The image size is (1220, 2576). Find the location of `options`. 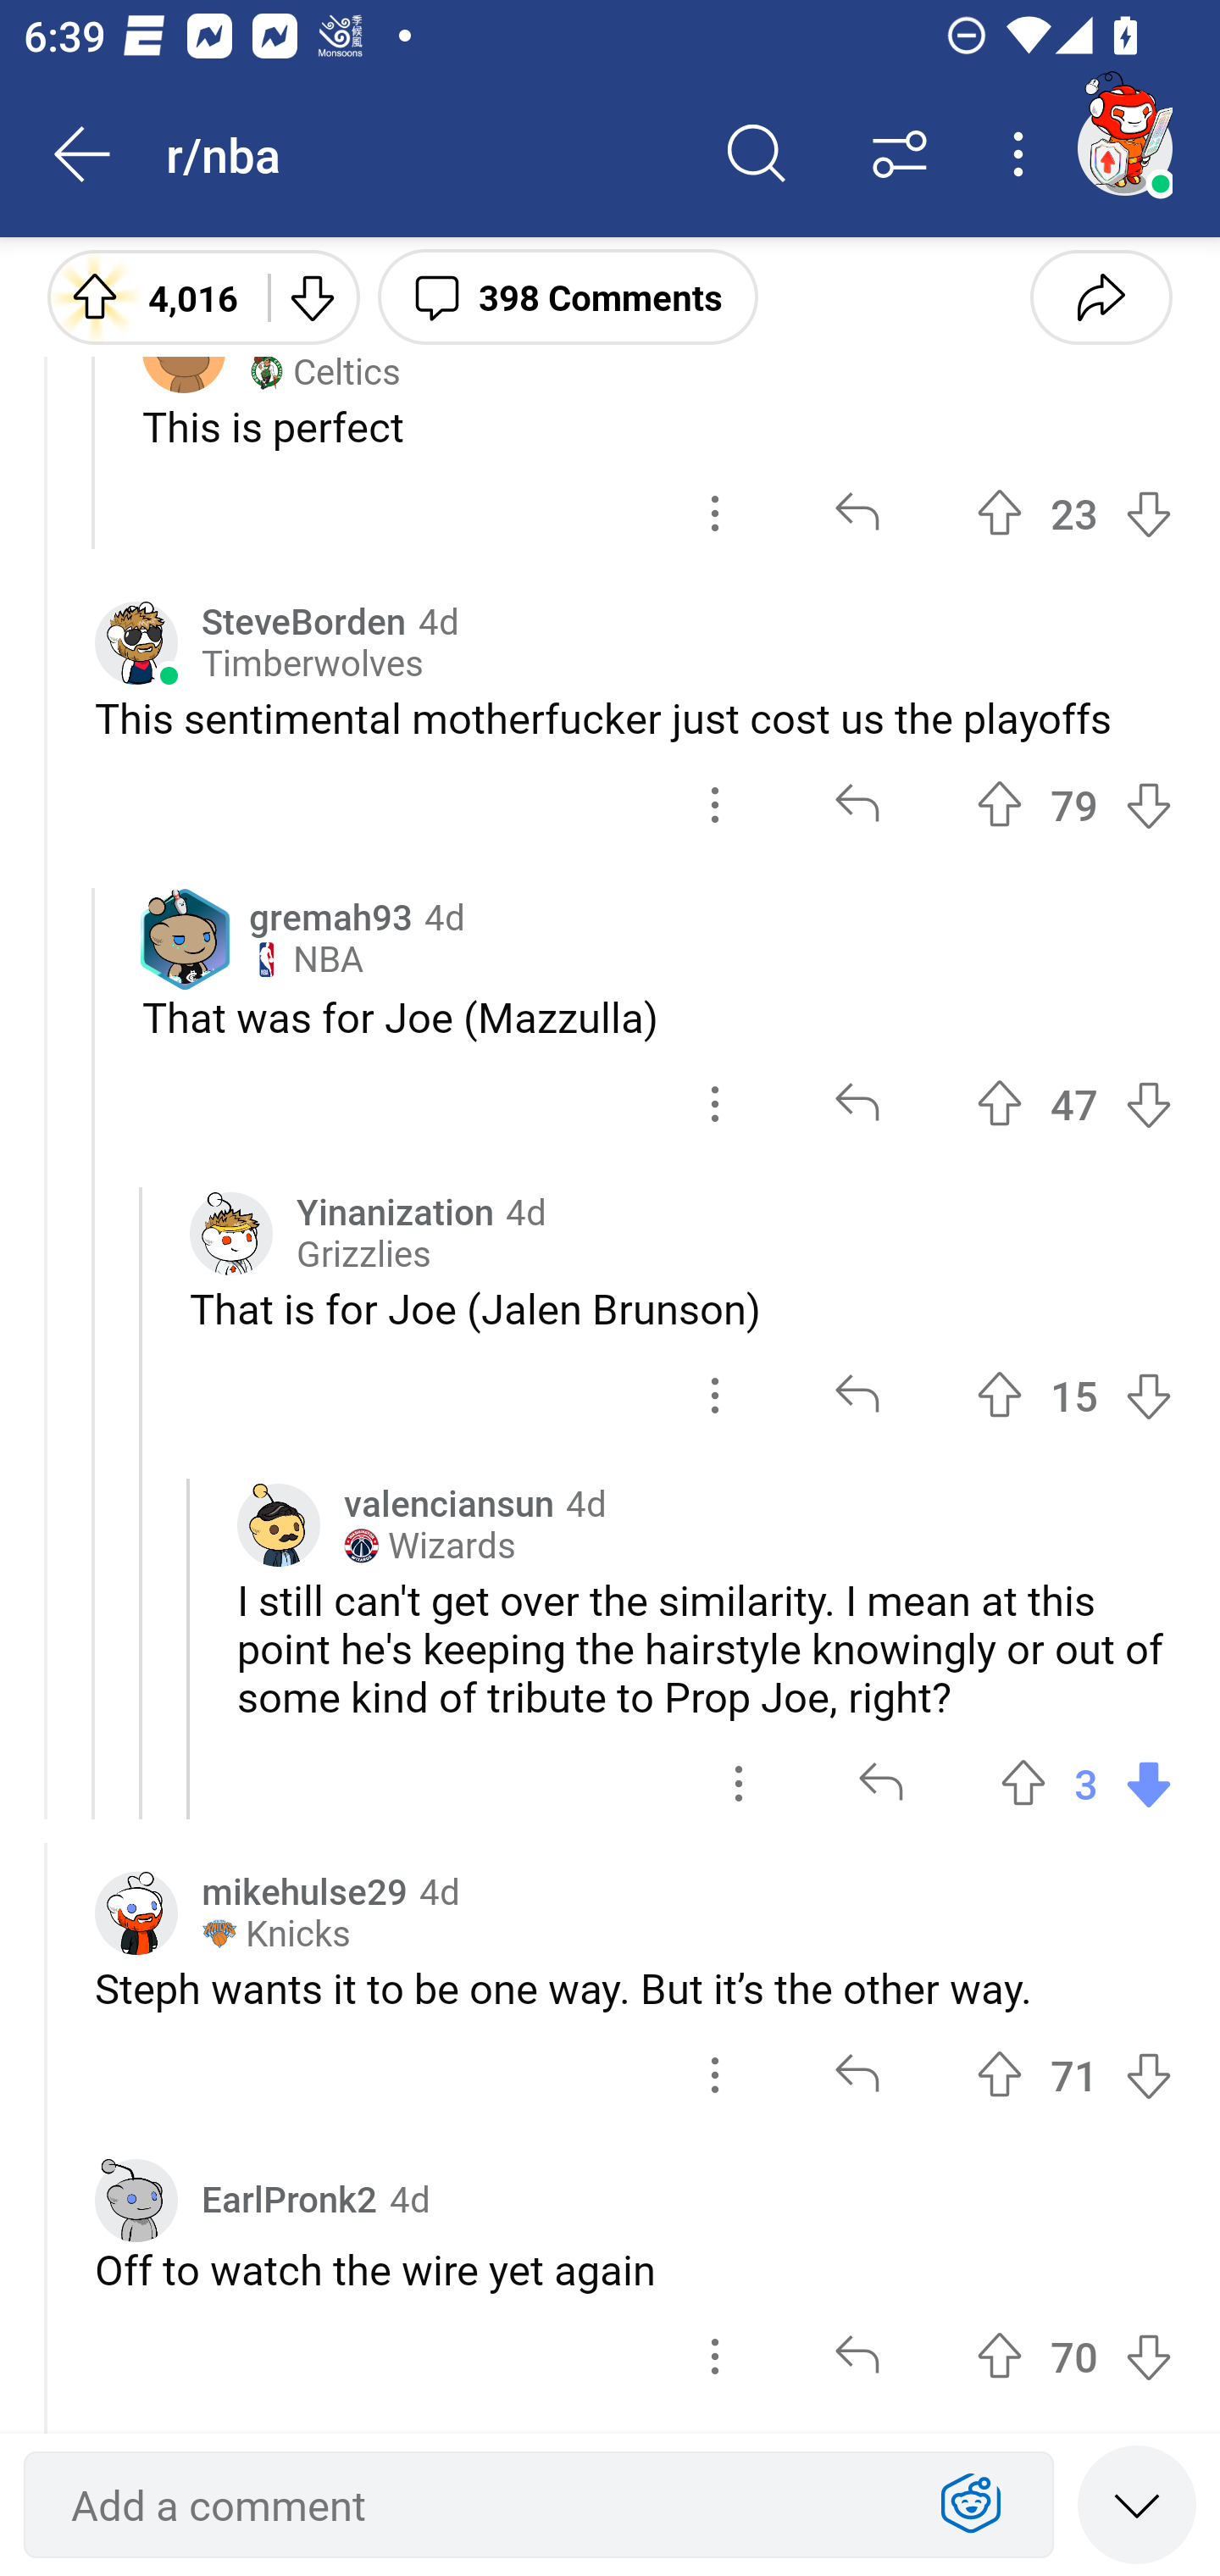

options is located at coordinates (739, 1782).